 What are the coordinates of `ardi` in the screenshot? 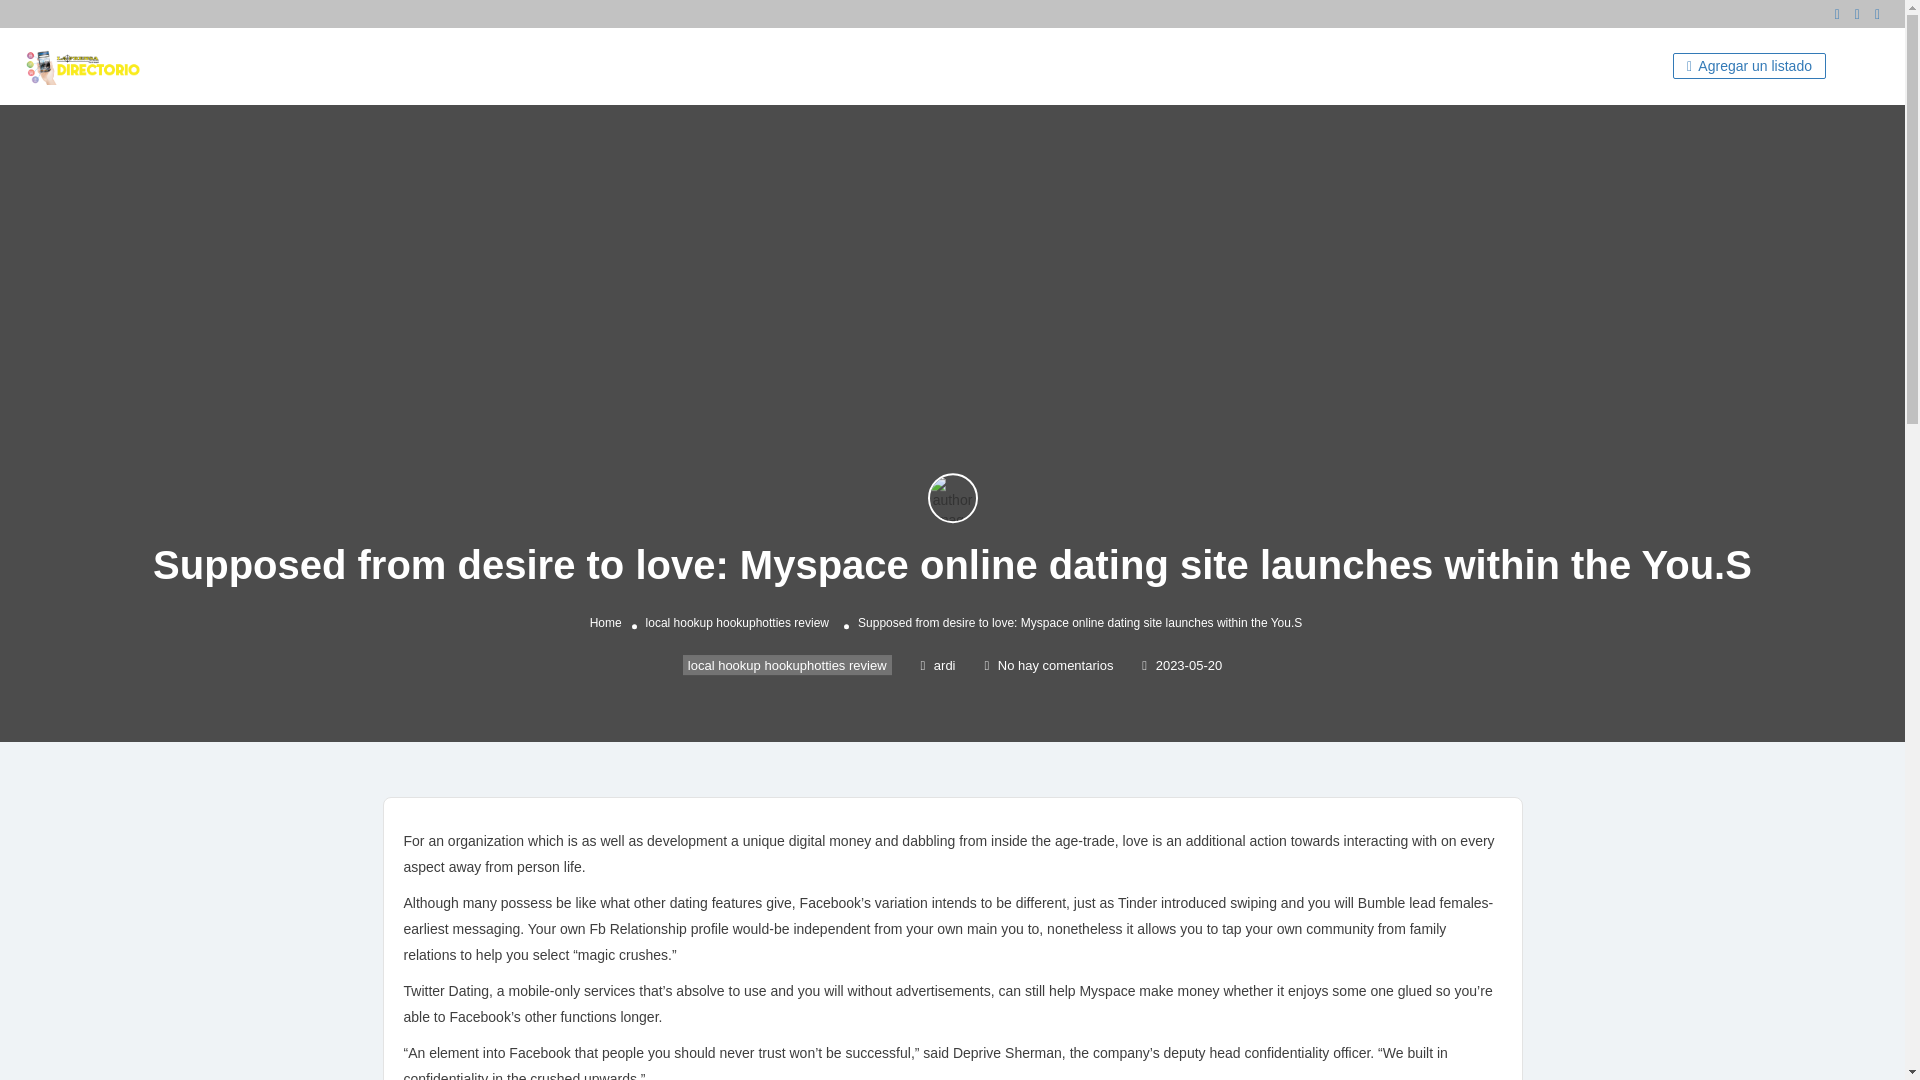 It's located at (936, 664).